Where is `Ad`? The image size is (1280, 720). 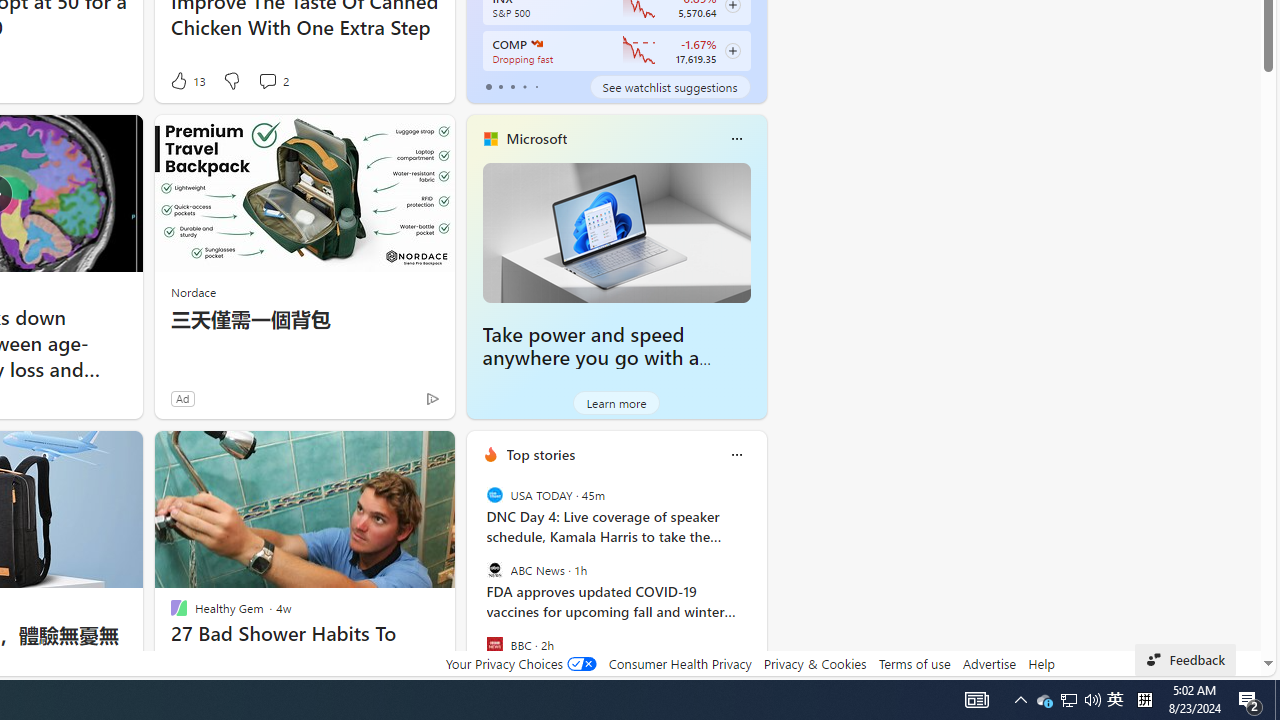 Ad is located at coordinates (182, 398).